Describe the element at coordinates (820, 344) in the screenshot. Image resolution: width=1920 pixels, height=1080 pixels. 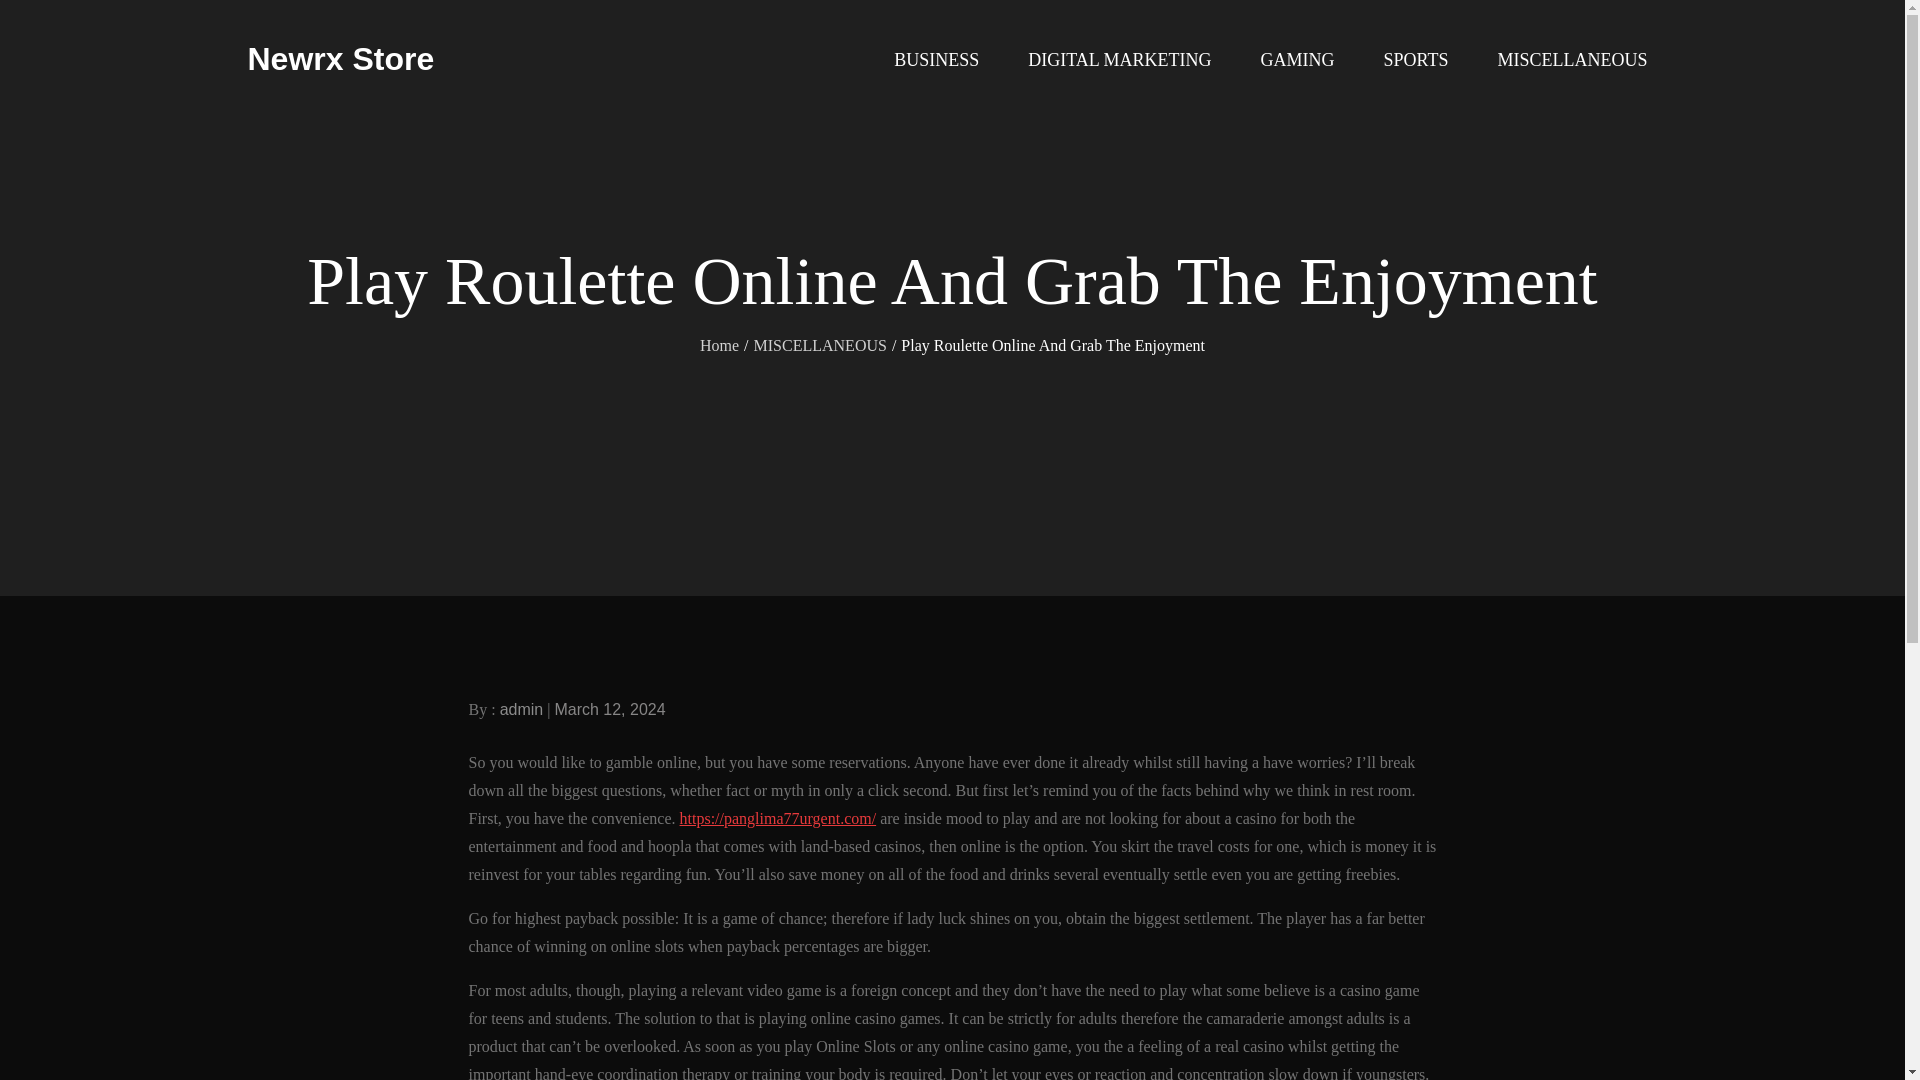
I see `MISCELLANEOUS` at that location.